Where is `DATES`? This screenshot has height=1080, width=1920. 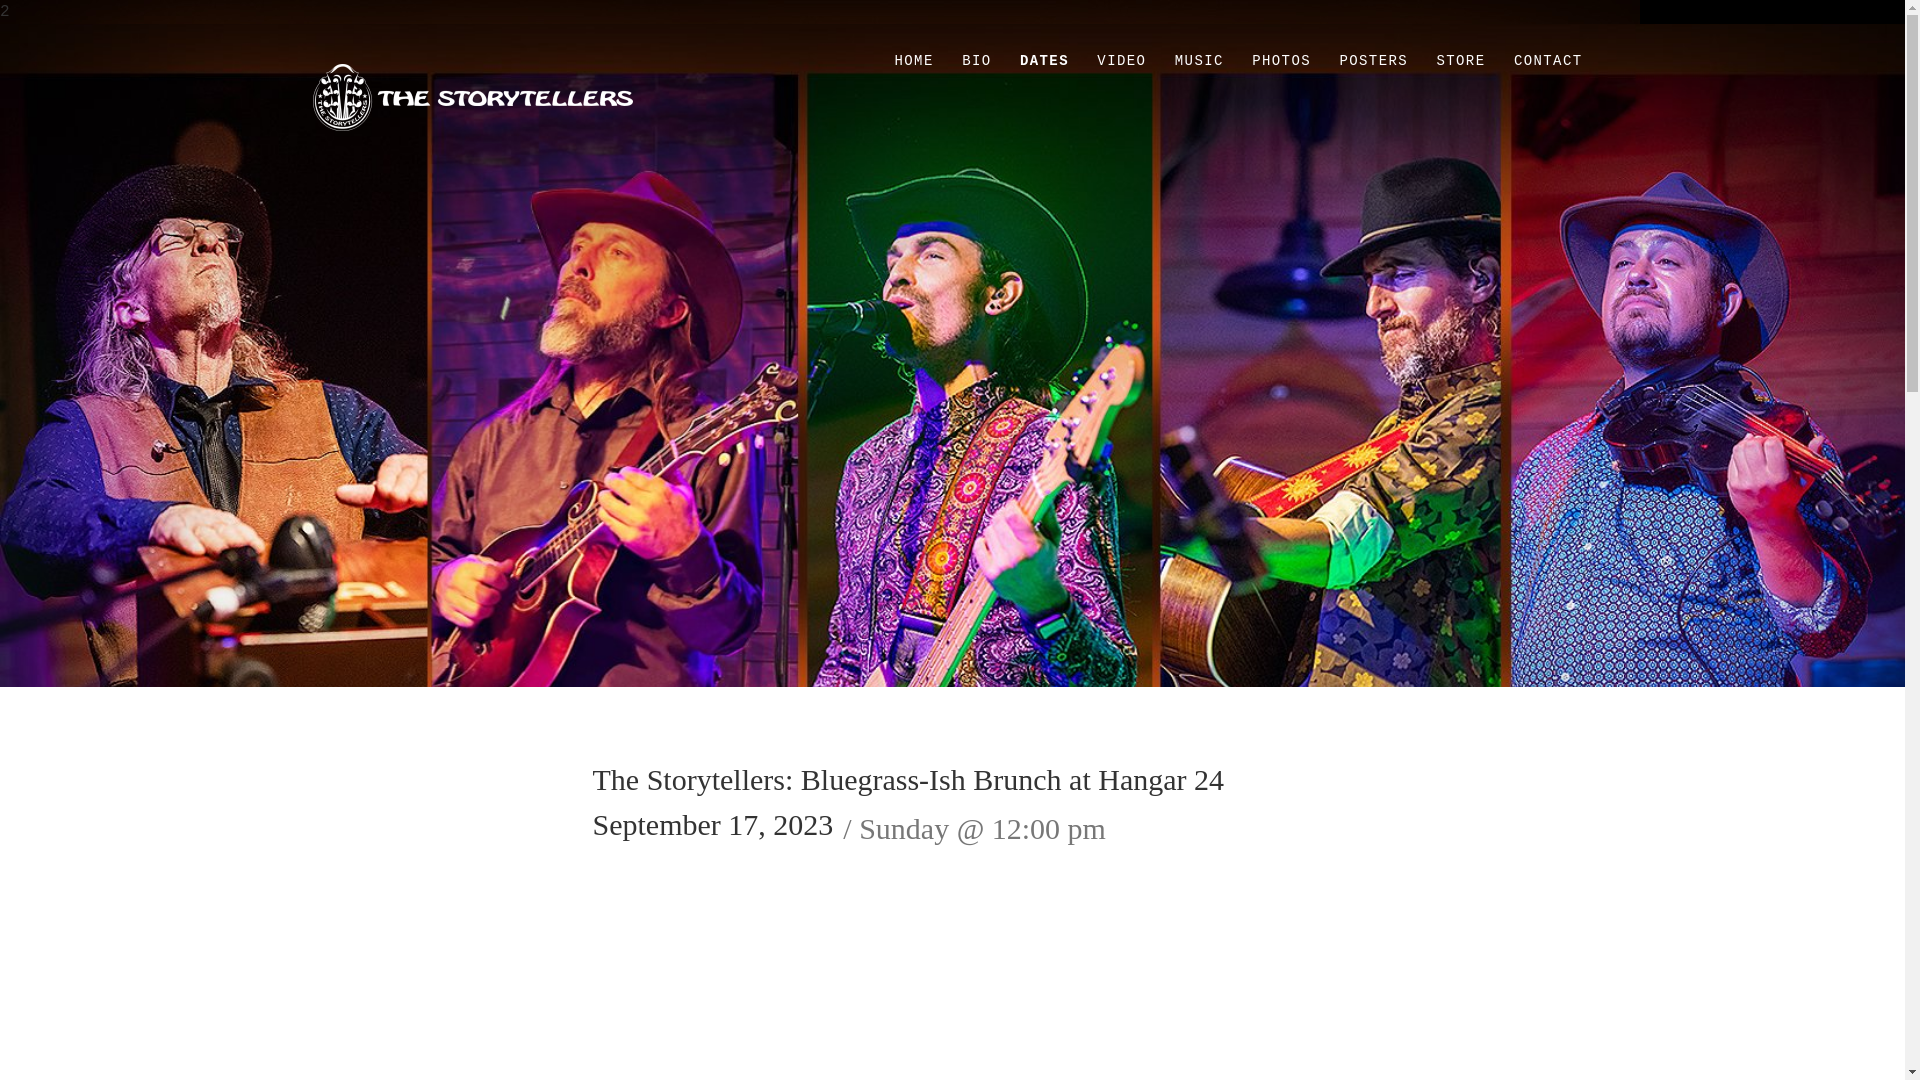
DATES is located at coordinates (1044, 61).